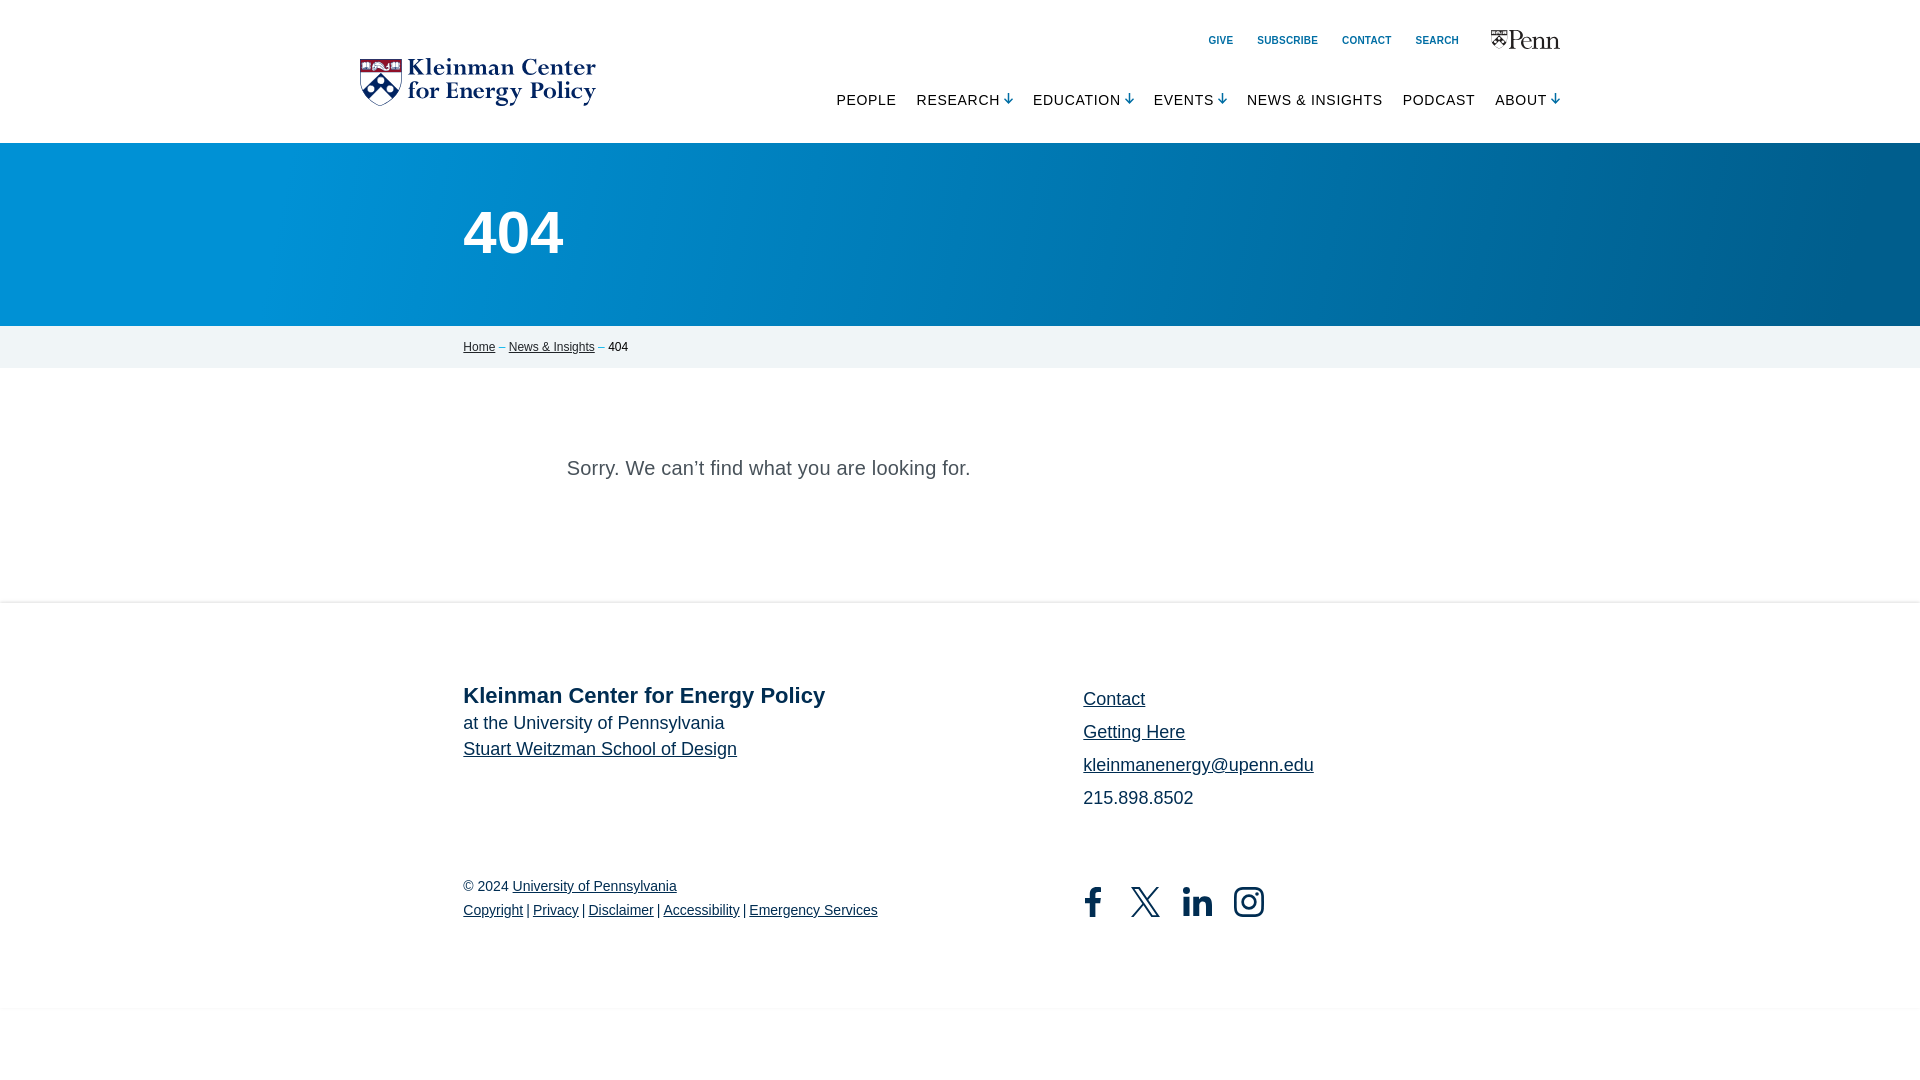  Describe the element at coordinates (866, 104) in the screenshot. I see `PEOPLE` at that location.